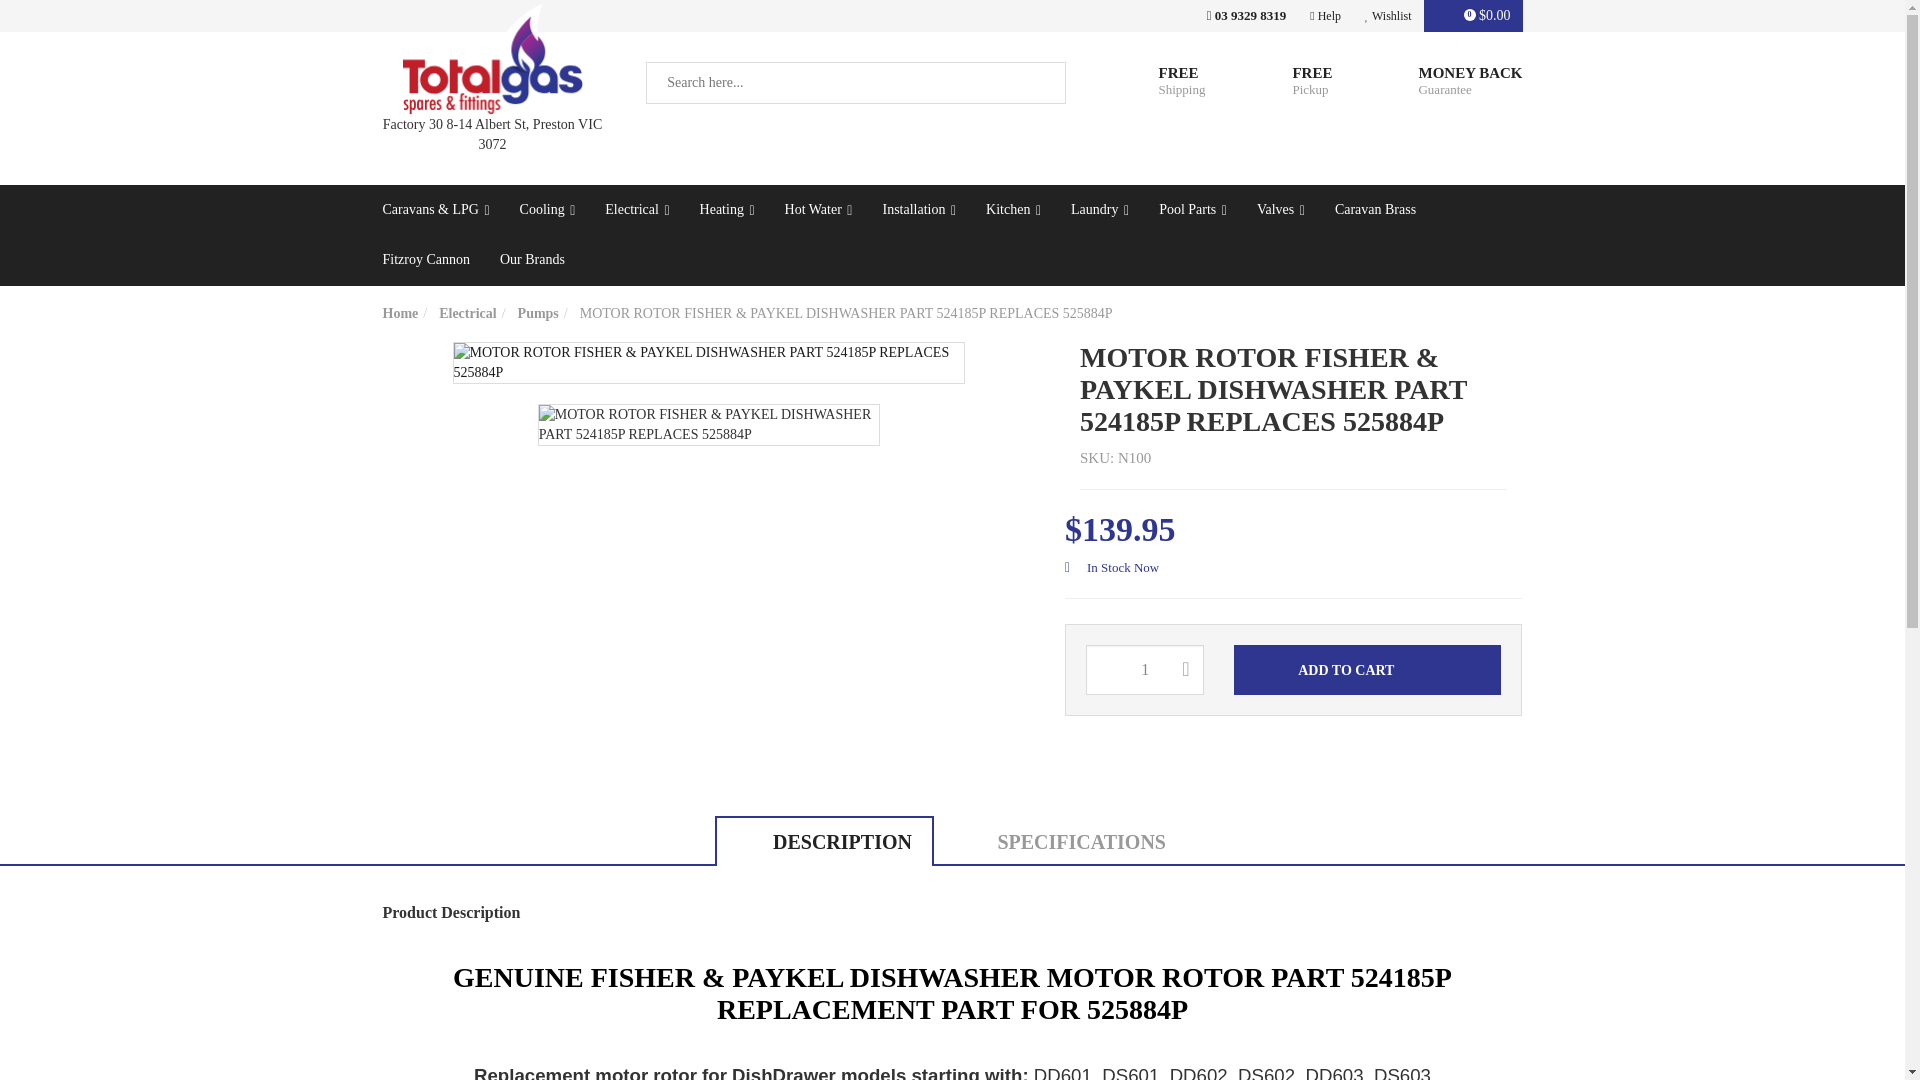 The width and height of the screenshot is (1920, 1080). What do you see at coordinates (1246, 16) in the screenshot?
I see ` 03 9329 8319` at bounding box center [1246, 16].